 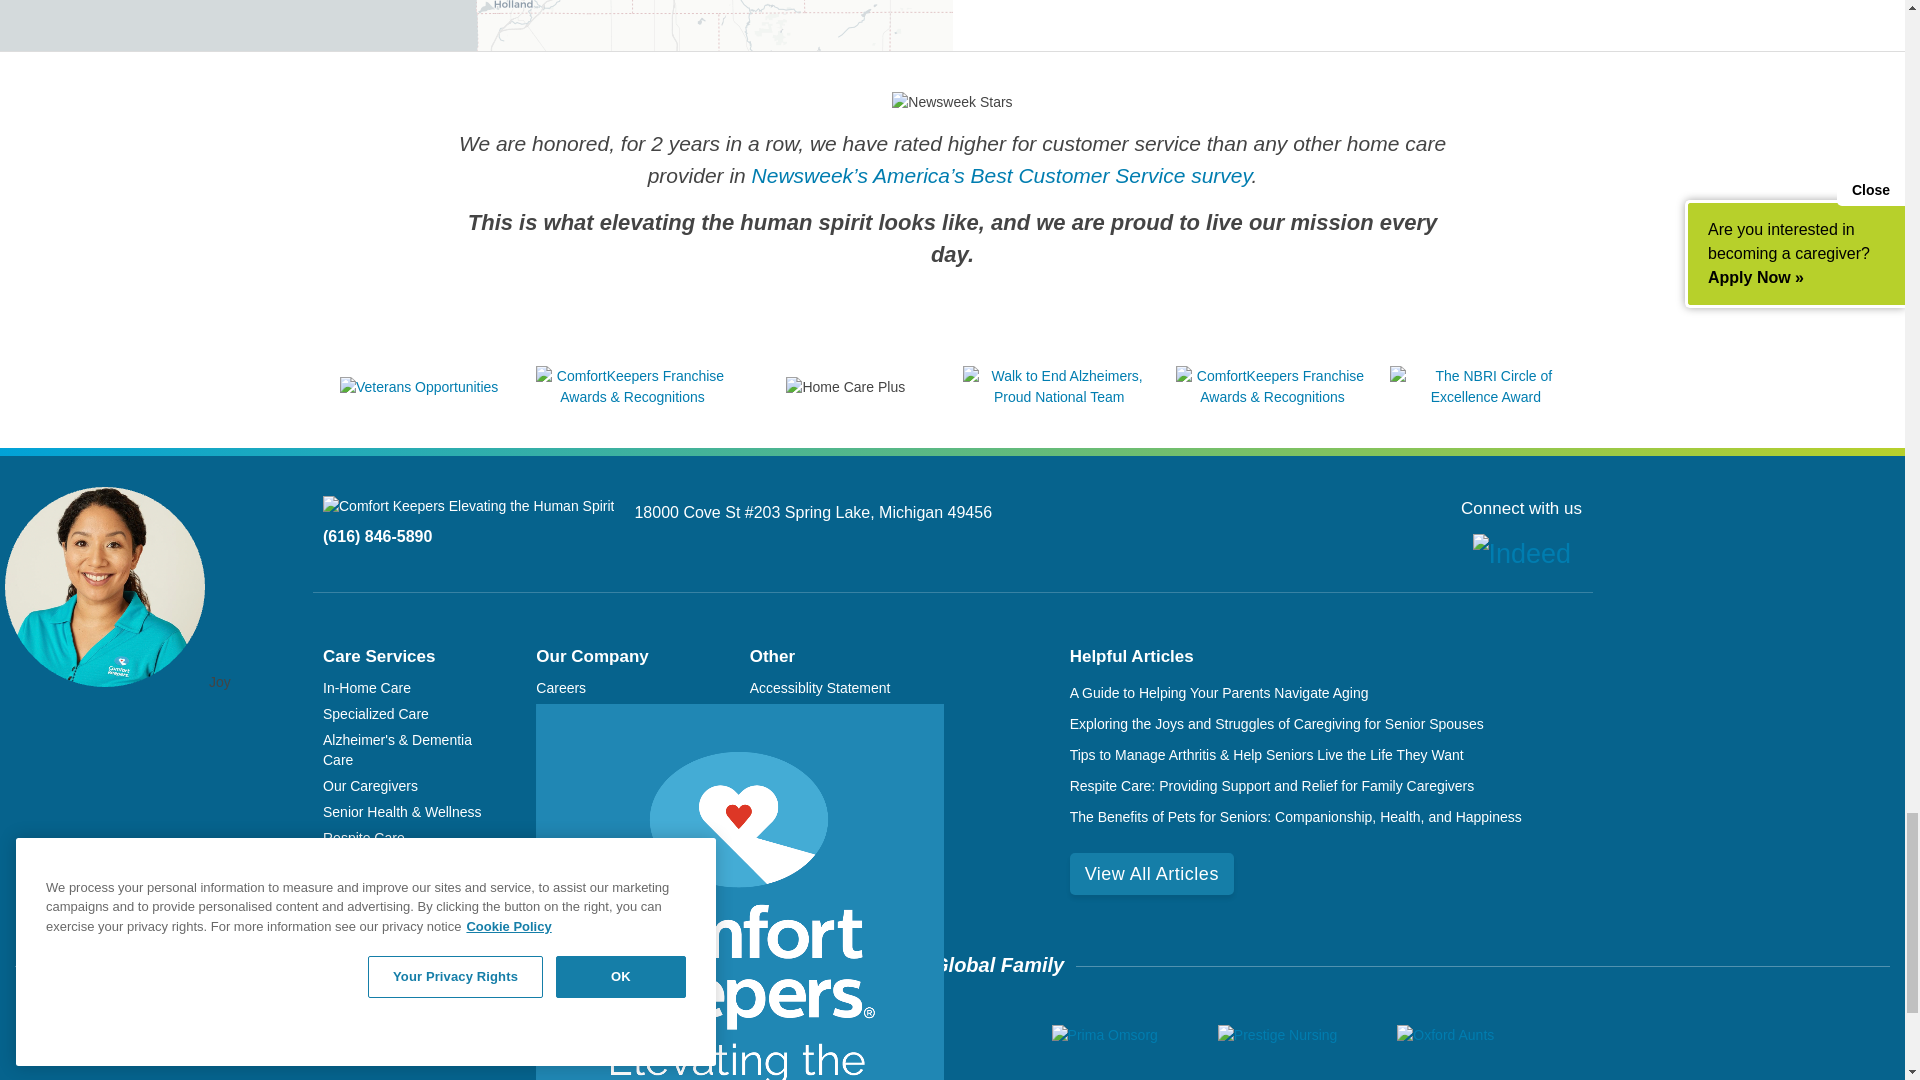 What do you see at coordinates (1486, 396) in the screenshot?
I see `Learn more about the NBRI Circle of Excellence Award` at bounding box center [1486, 396].